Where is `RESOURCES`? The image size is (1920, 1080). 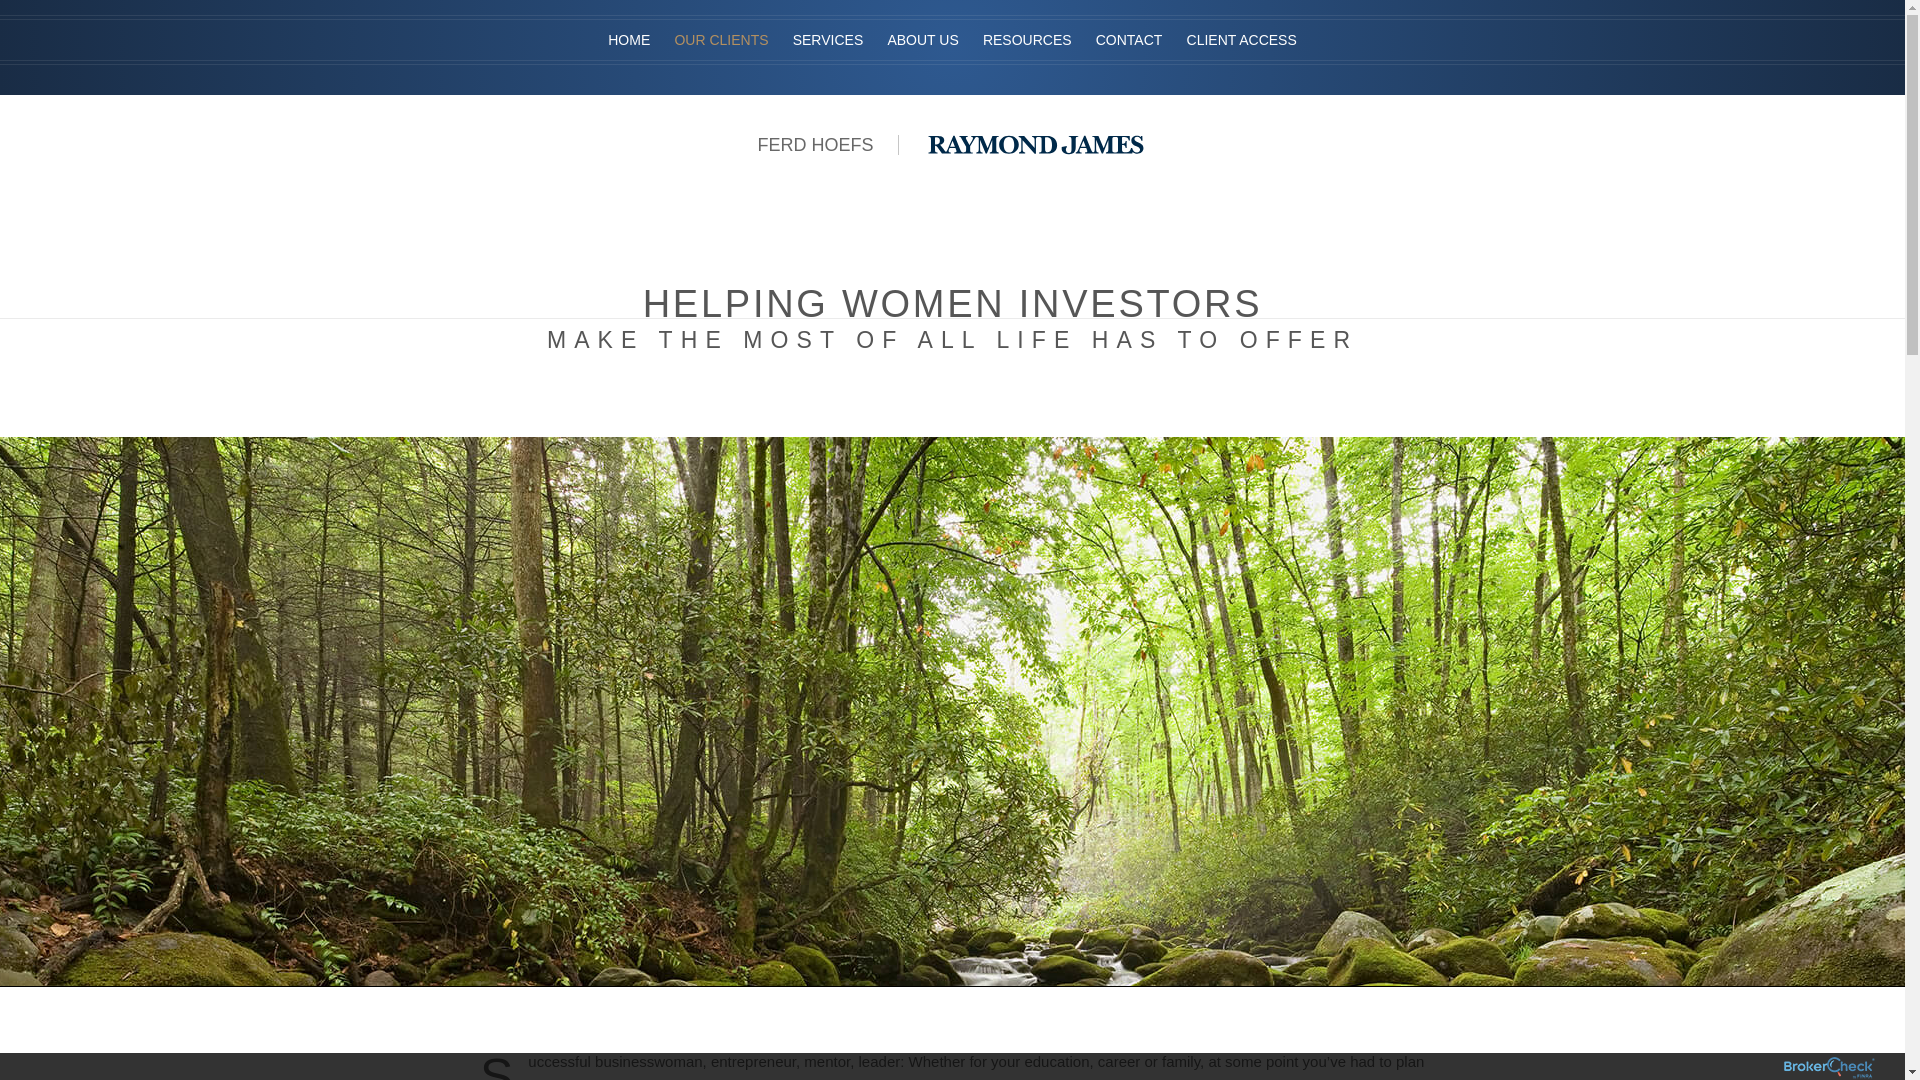 RESOURCES is located at coordinates (1028, 40).